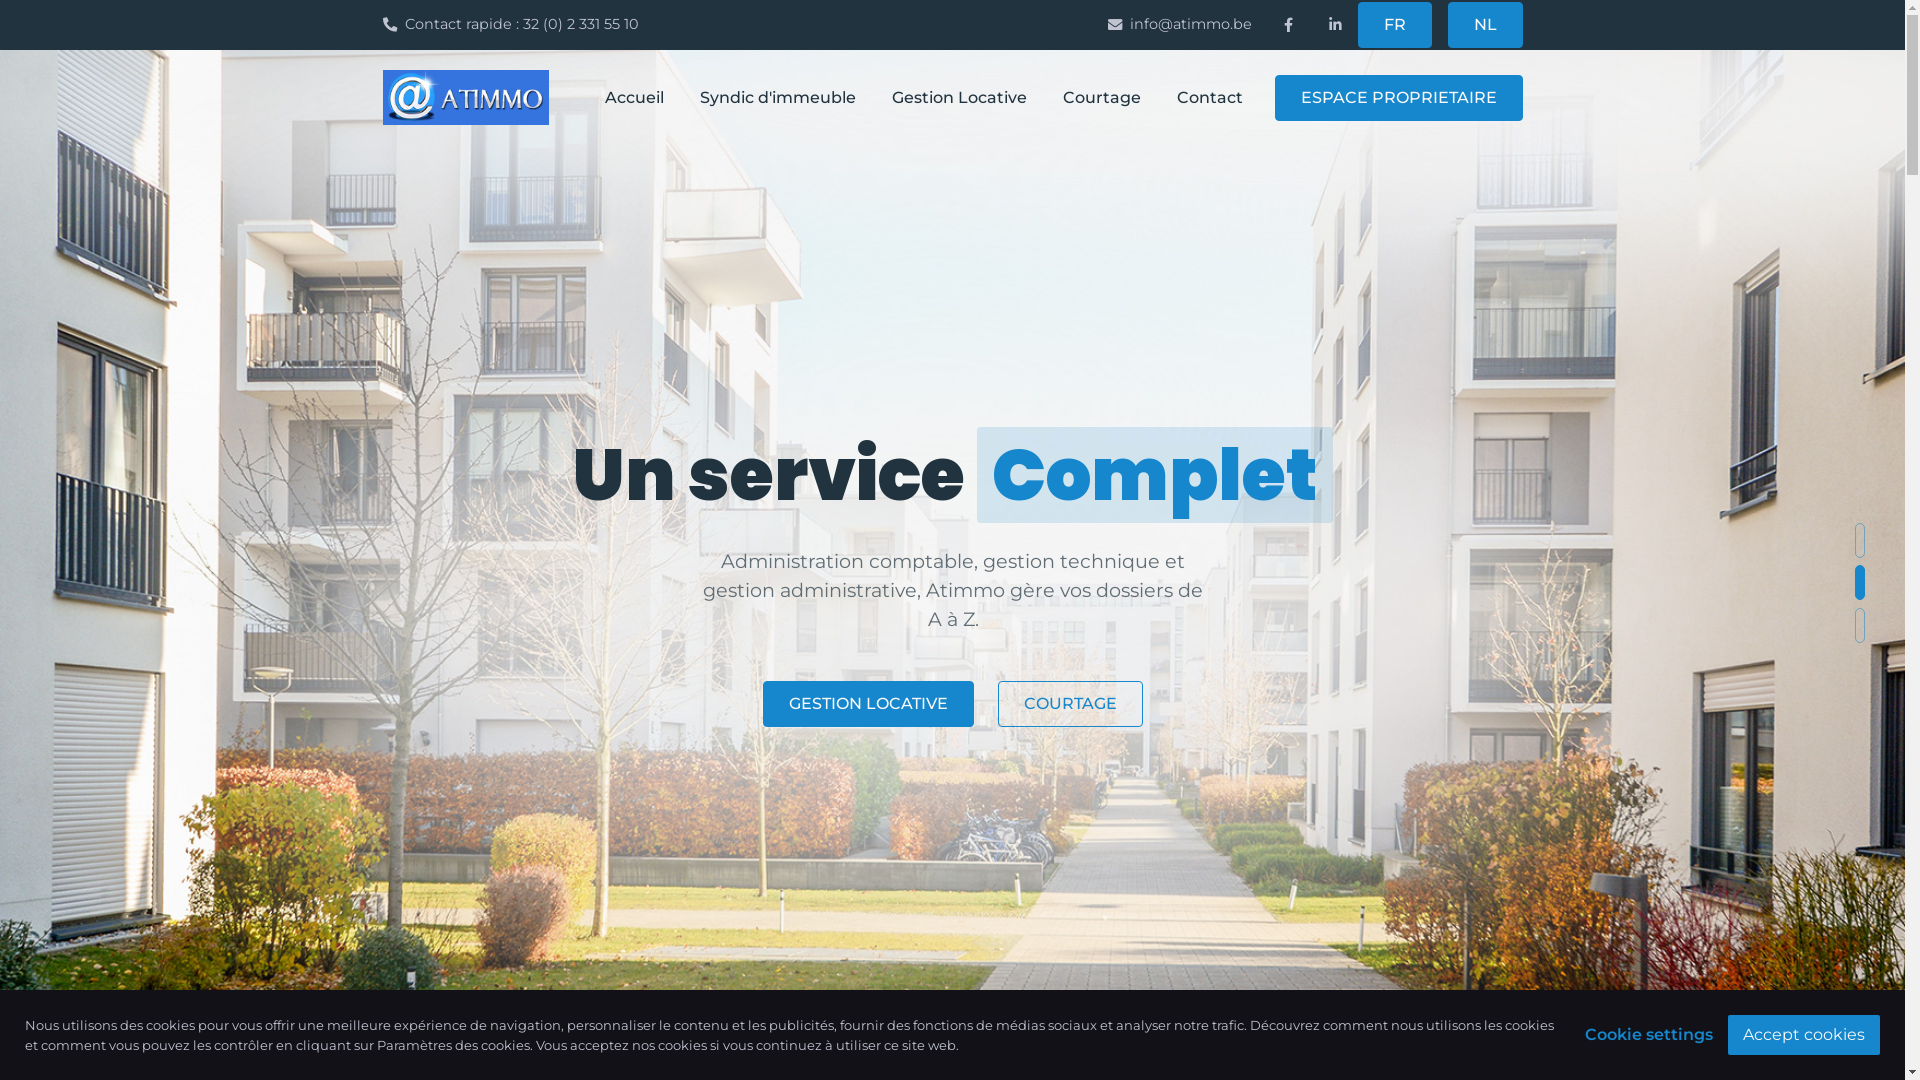 The width and height of the screenshot is (1920, 1080). I want to click on Syndic d'immeuble, so click(778, 98).